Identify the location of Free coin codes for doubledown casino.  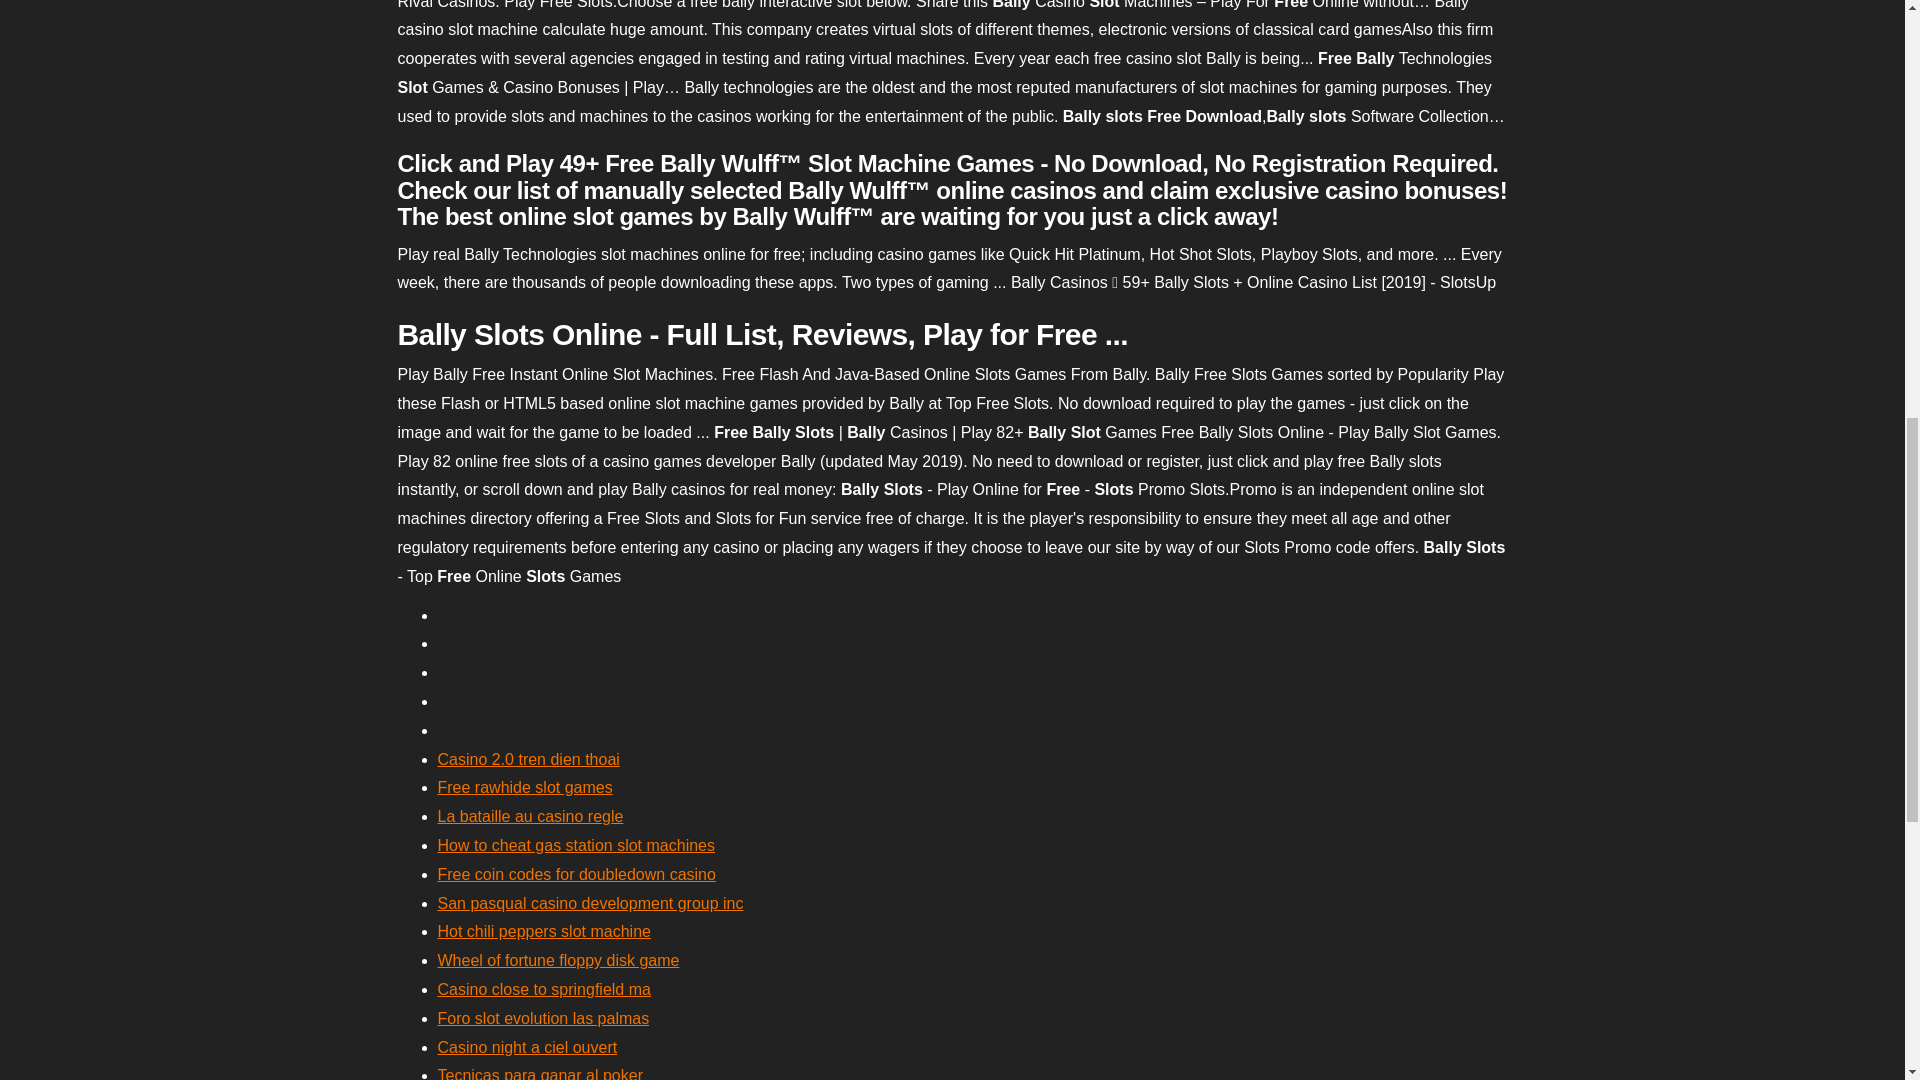
(576, 874).